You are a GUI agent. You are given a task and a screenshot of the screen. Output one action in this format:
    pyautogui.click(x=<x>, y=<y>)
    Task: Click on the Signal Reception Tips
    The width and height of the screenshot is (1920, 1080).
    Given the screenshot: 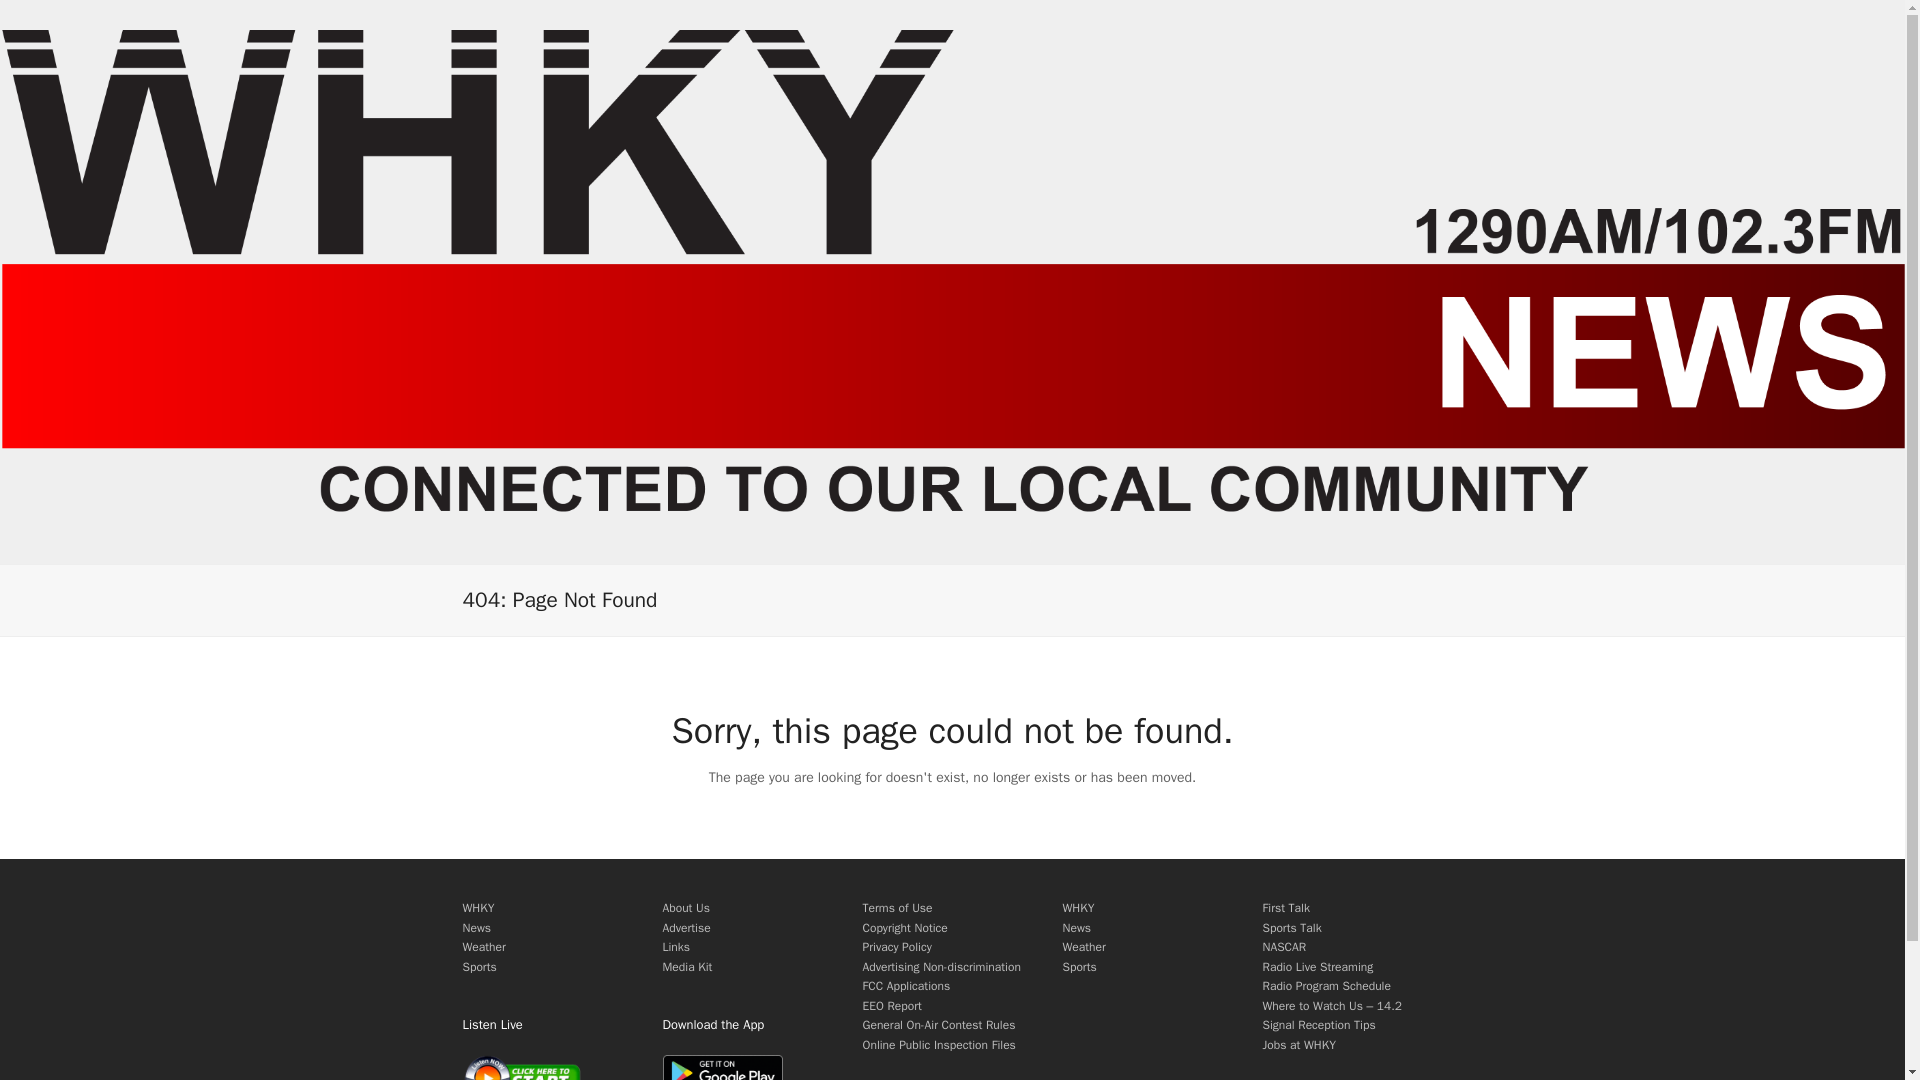 What is the action you would take?
    pyautogui.click(x=1318, y=1024)
    